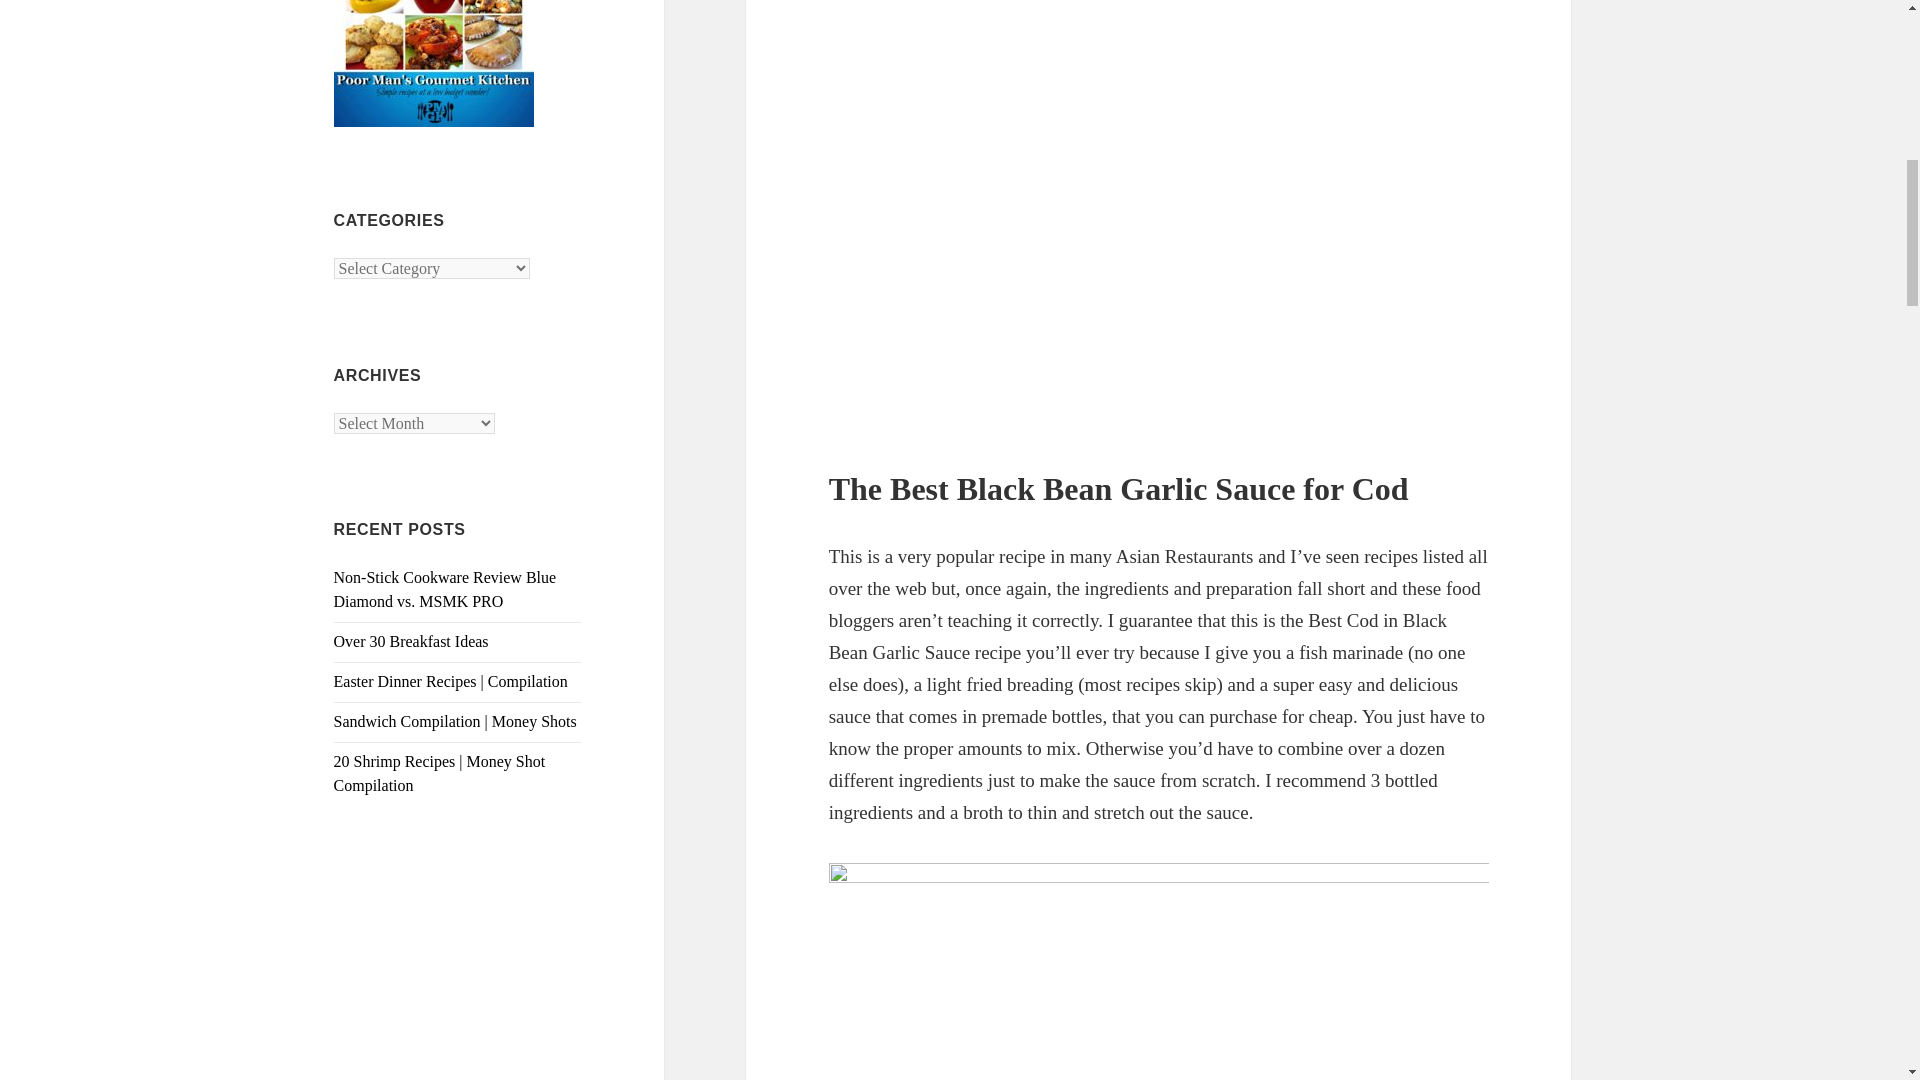 The width and height of the screenshot is (1920, 1080). What do you see at coordinates (445, 590) in the screenshot?
I see `Non-Stick Cookware Review Blue Diamond vs. MSMK PRO` at bounding box center [445, 590].